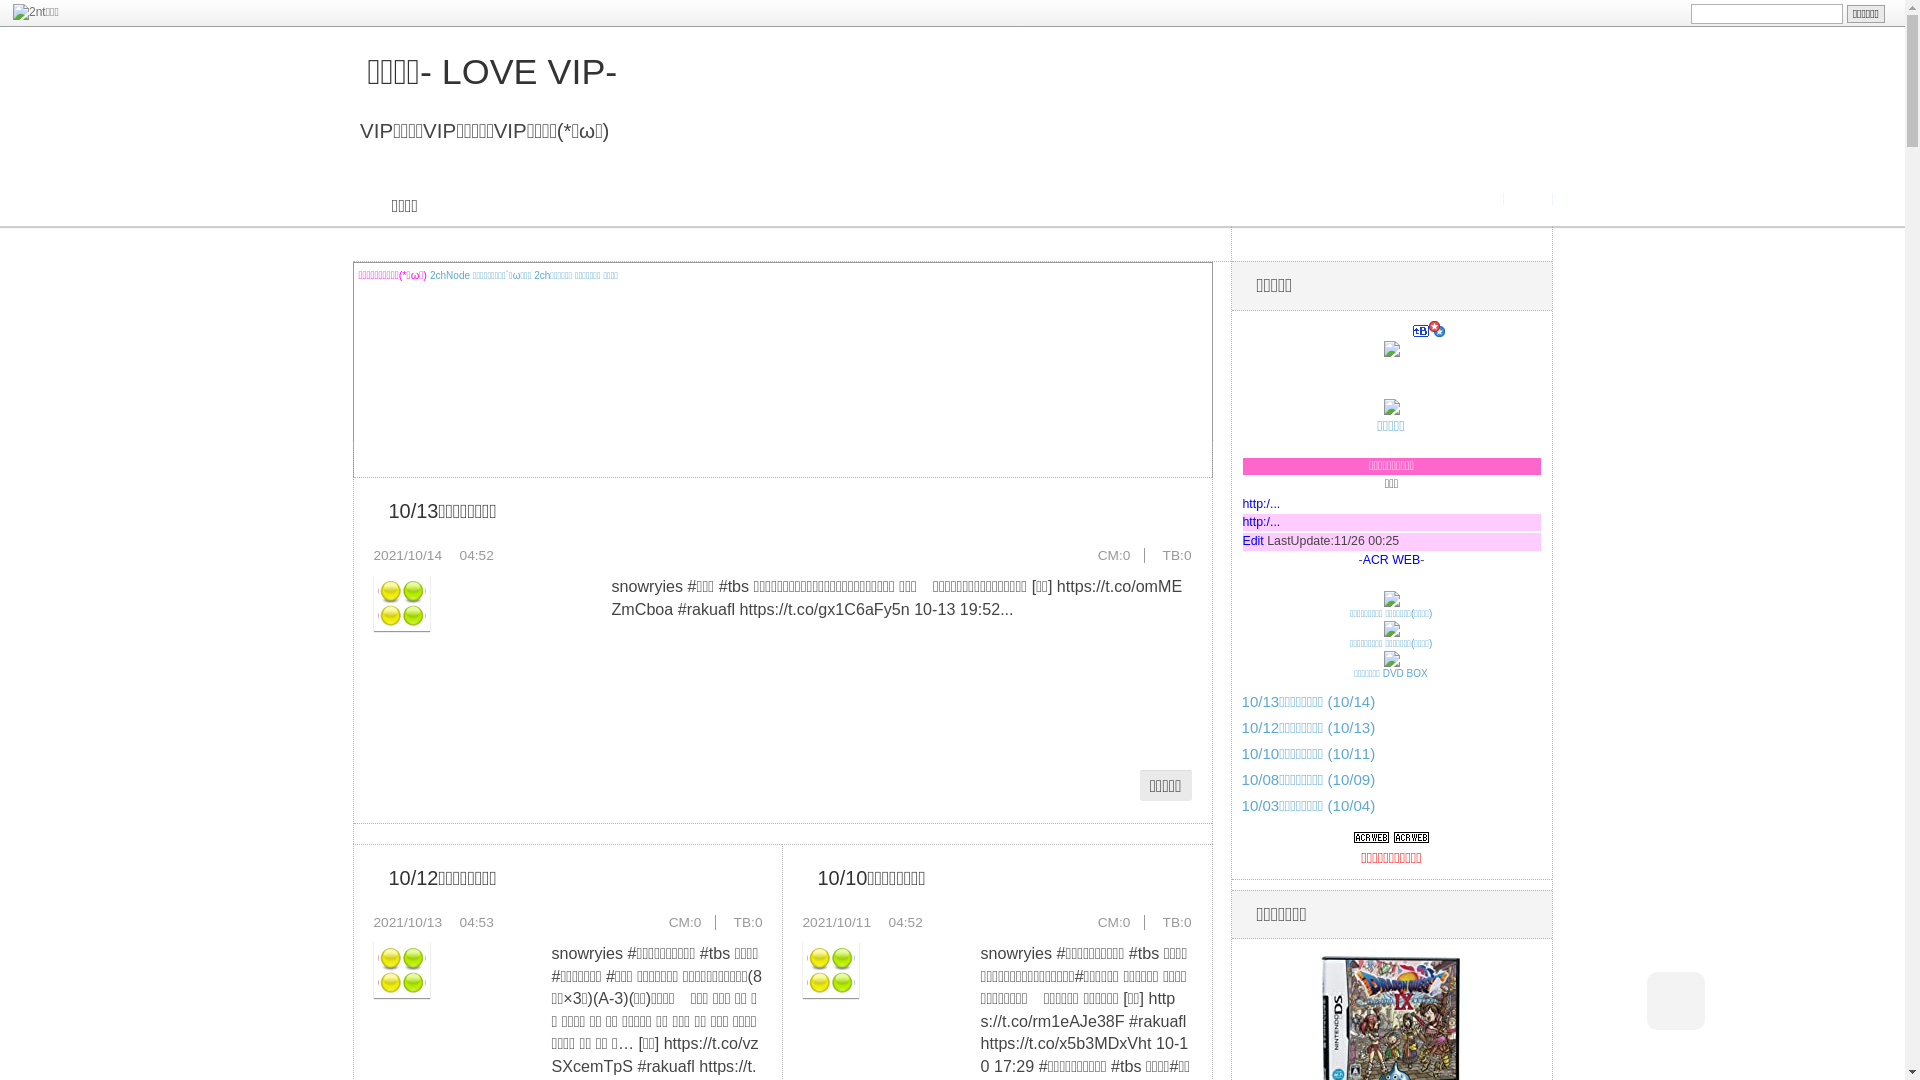 The image size is (1920, 1080). What do you see at coordinates (1261, 504) in the screenshot?
I see `http:/...` at bounding box center [1261, 504].